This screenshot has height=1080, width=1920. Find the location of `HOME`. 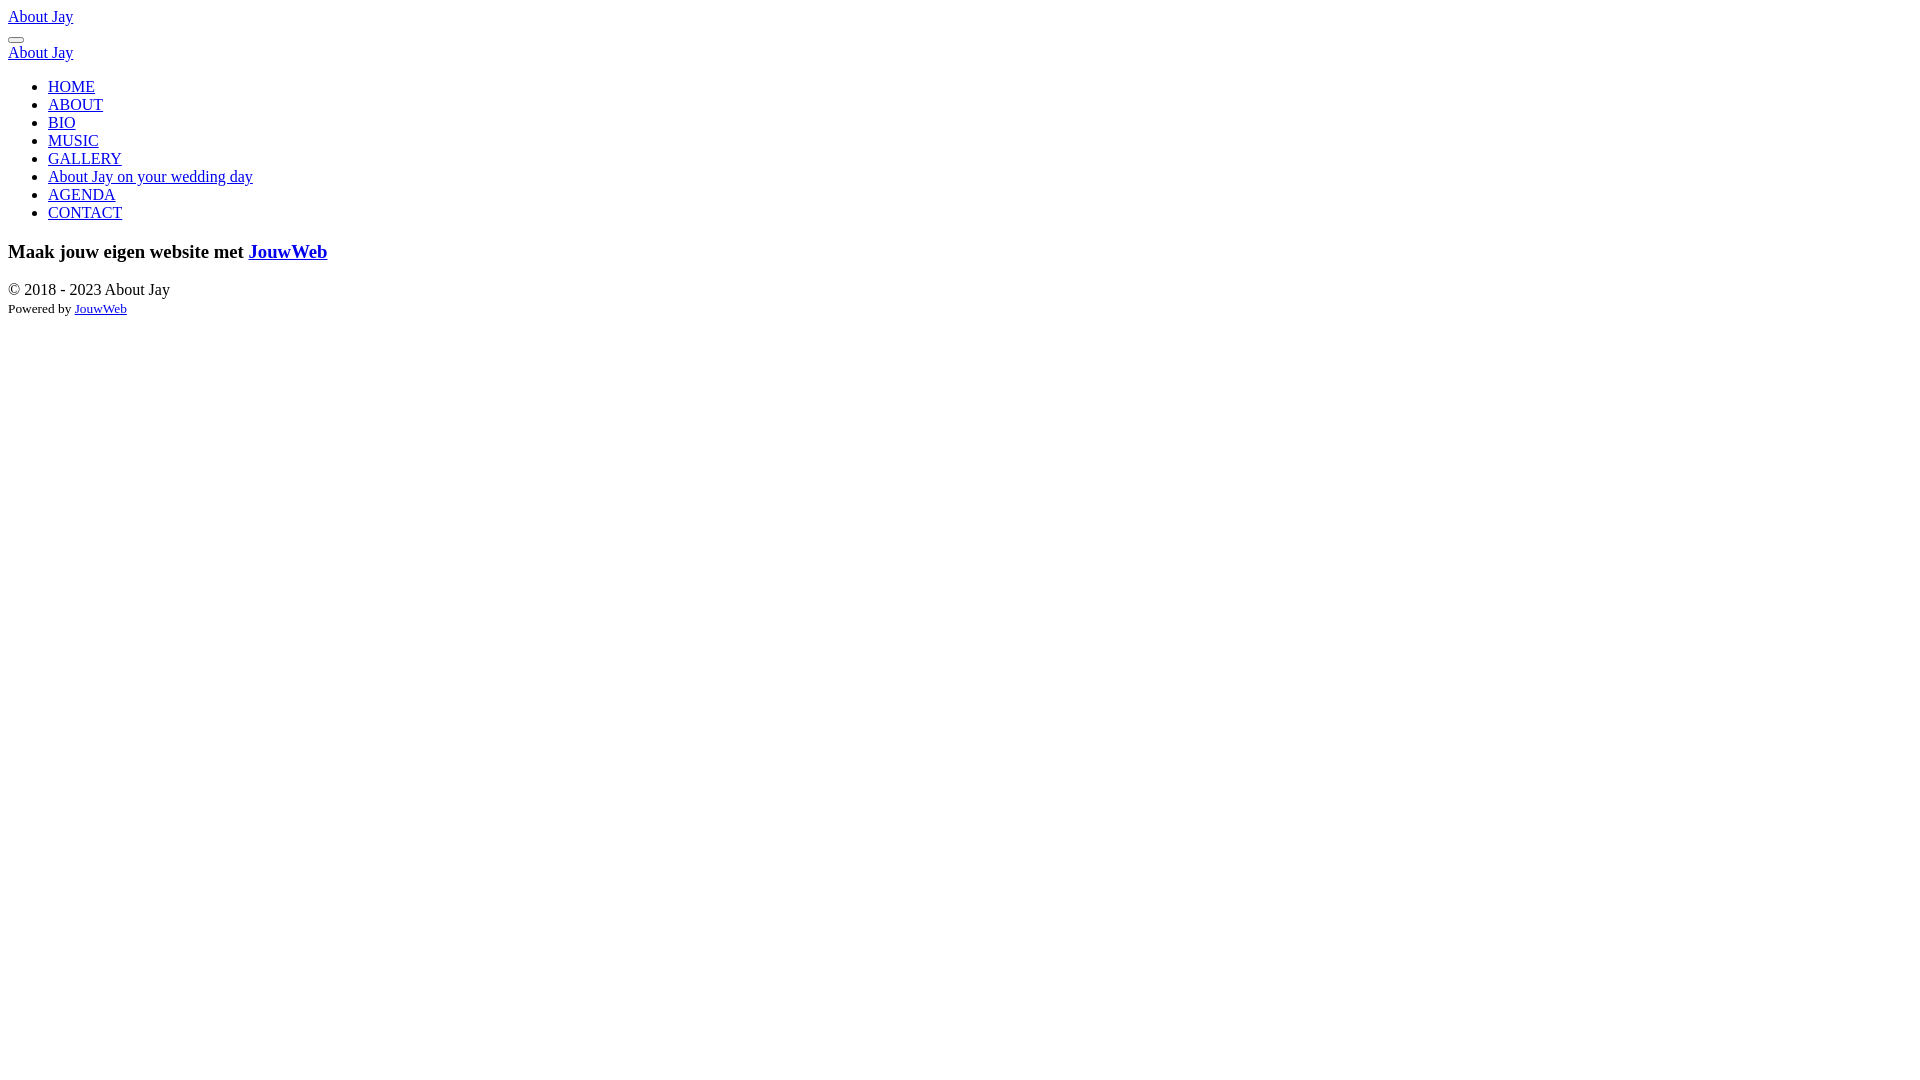

HOME is located at coordinates (72, 86).